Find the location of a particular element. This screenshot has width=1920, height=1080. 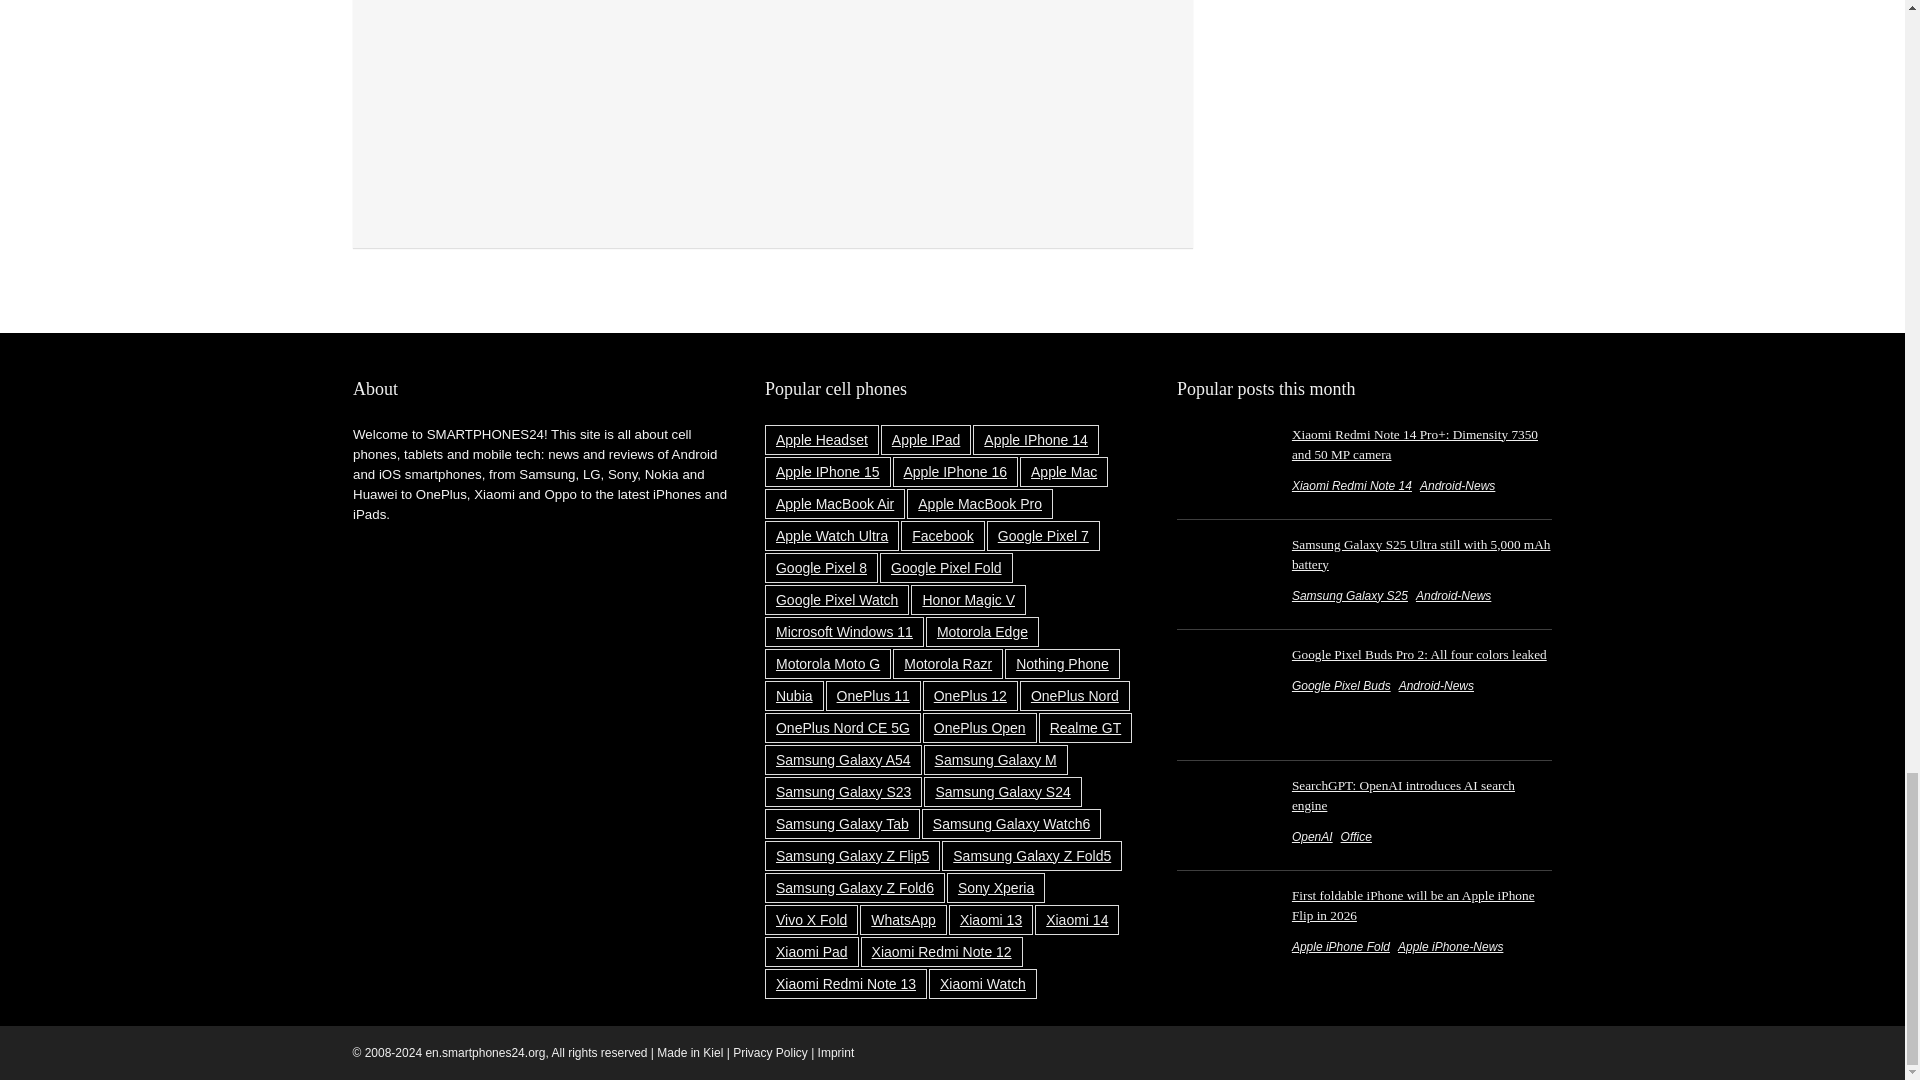

Comment Form is located at coordinates (772, 107).